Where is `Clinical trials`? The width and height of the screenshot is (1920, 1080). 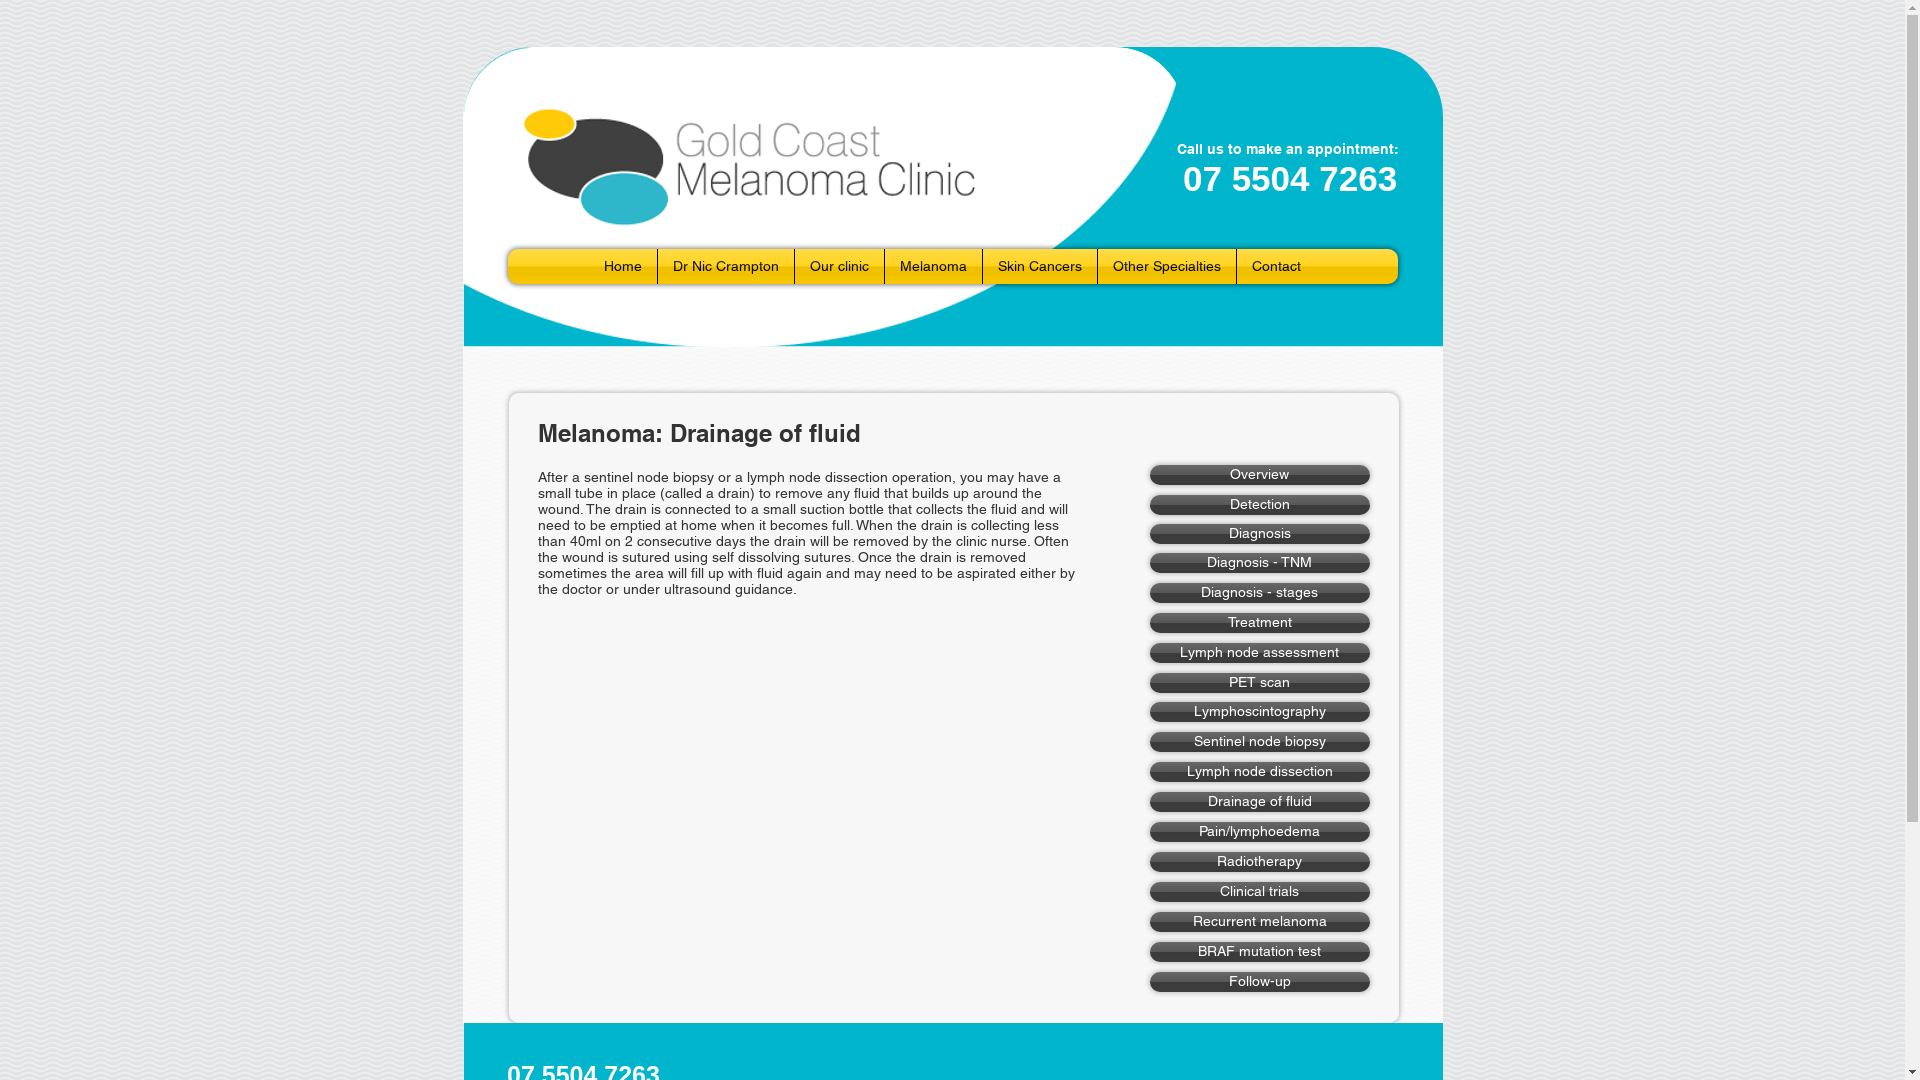 Clinical trials is located at coordinates (1260, 892).